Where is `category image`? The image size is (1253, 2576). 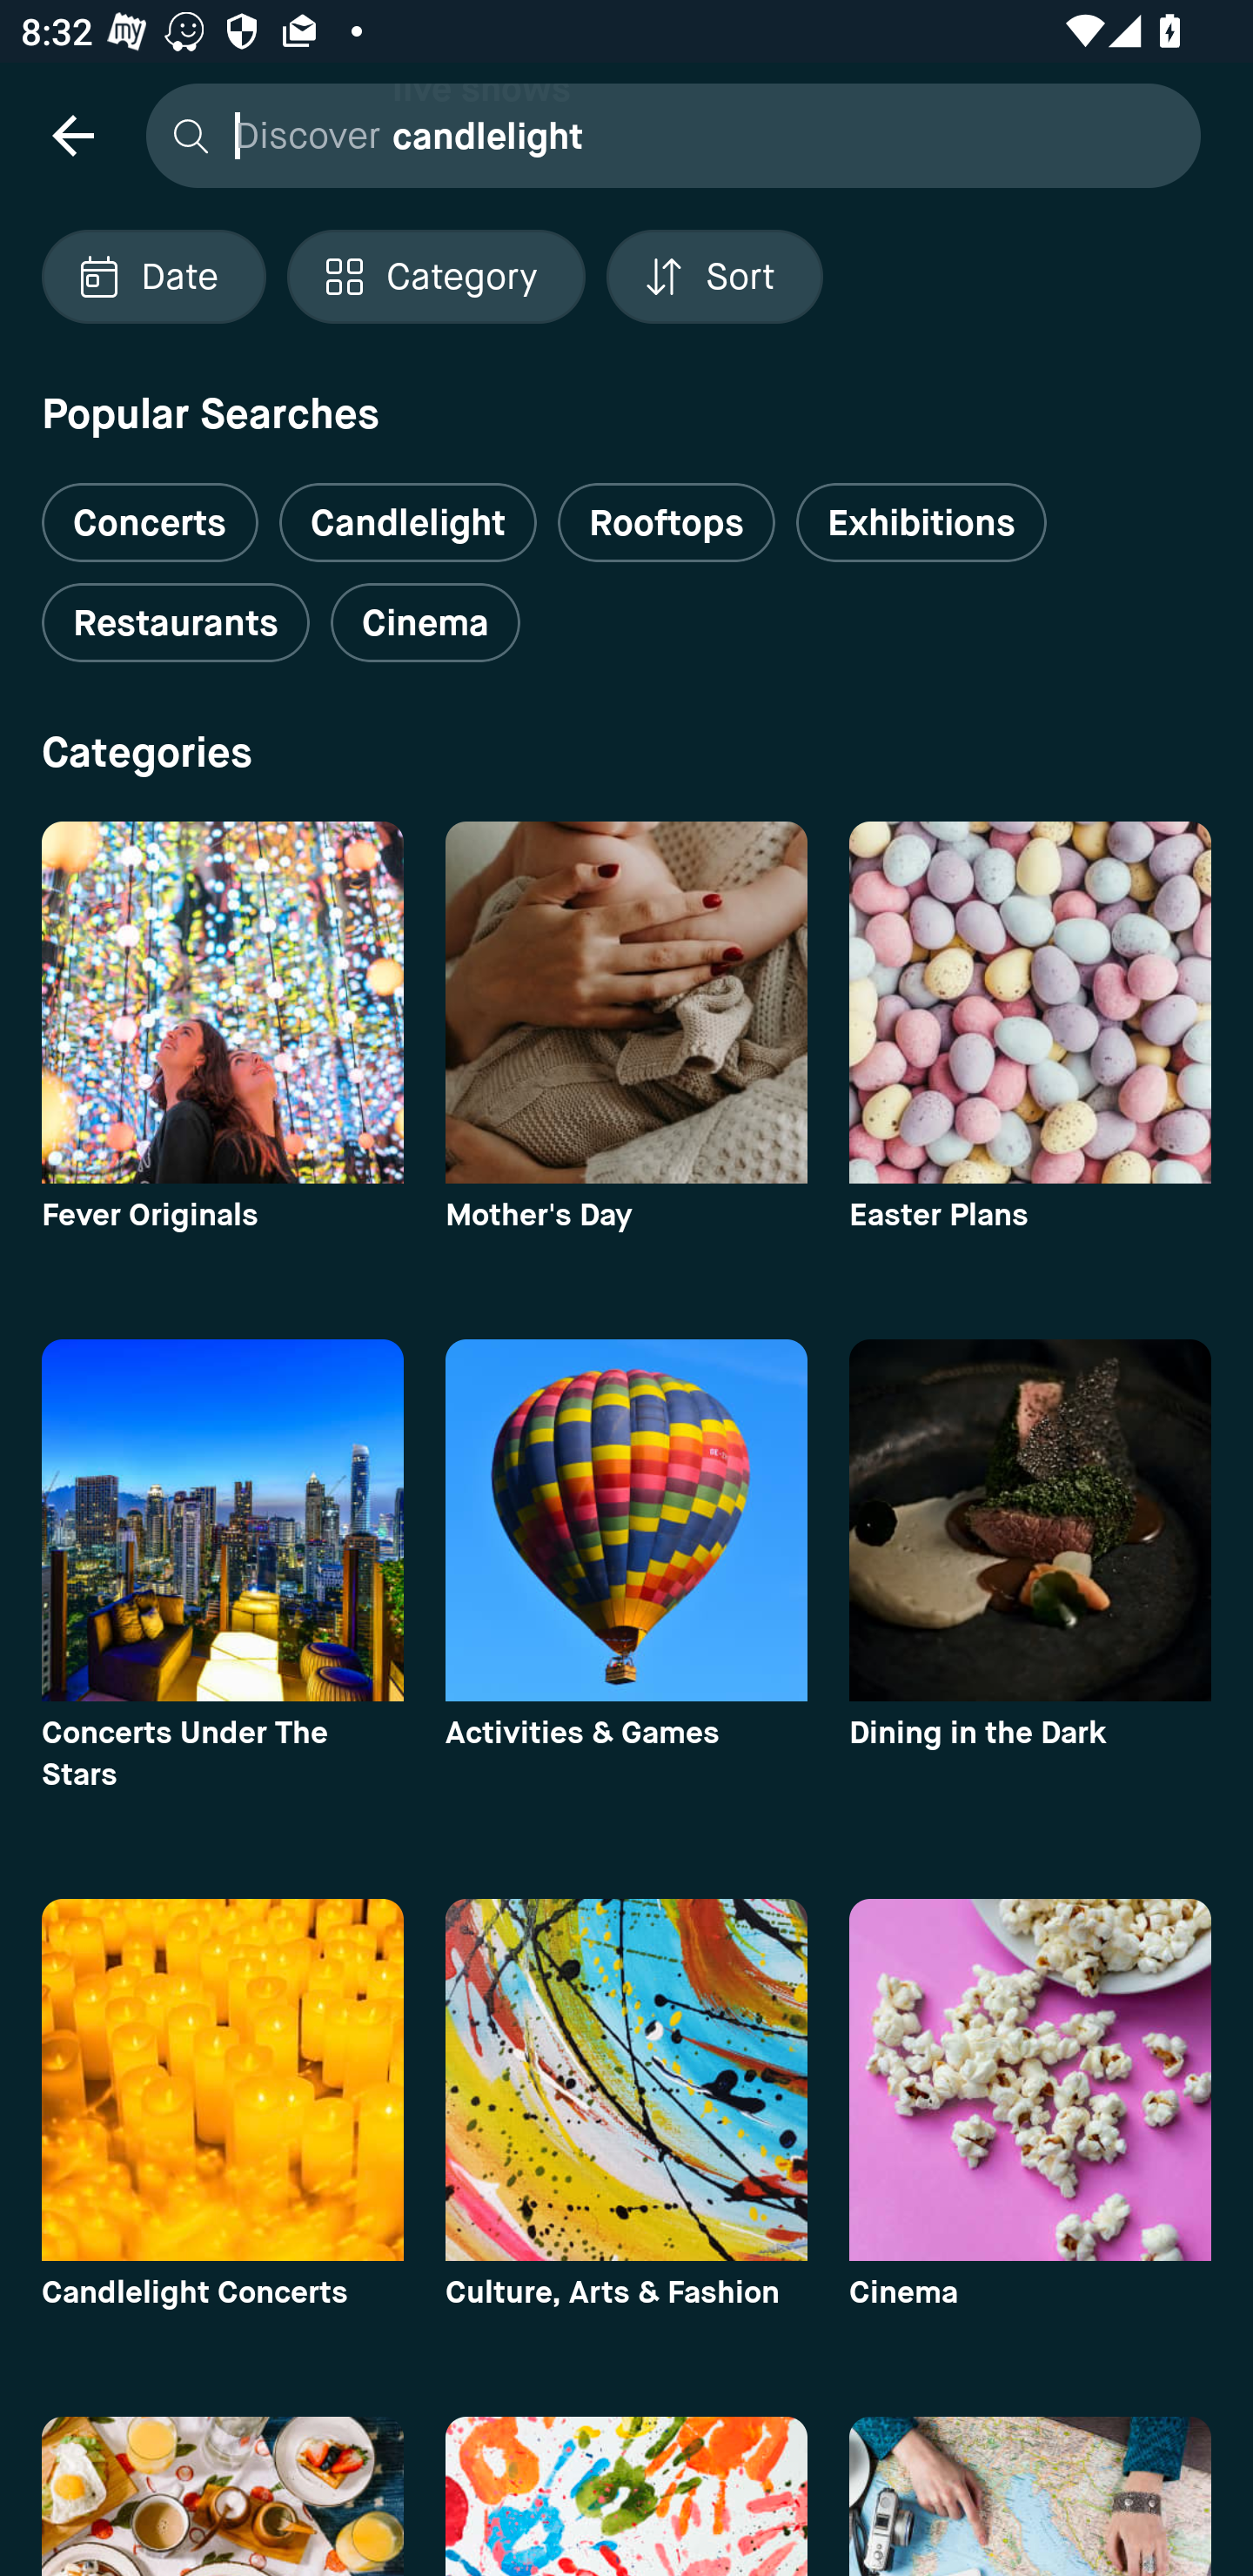 category image is located at coordinates (626, 1519).